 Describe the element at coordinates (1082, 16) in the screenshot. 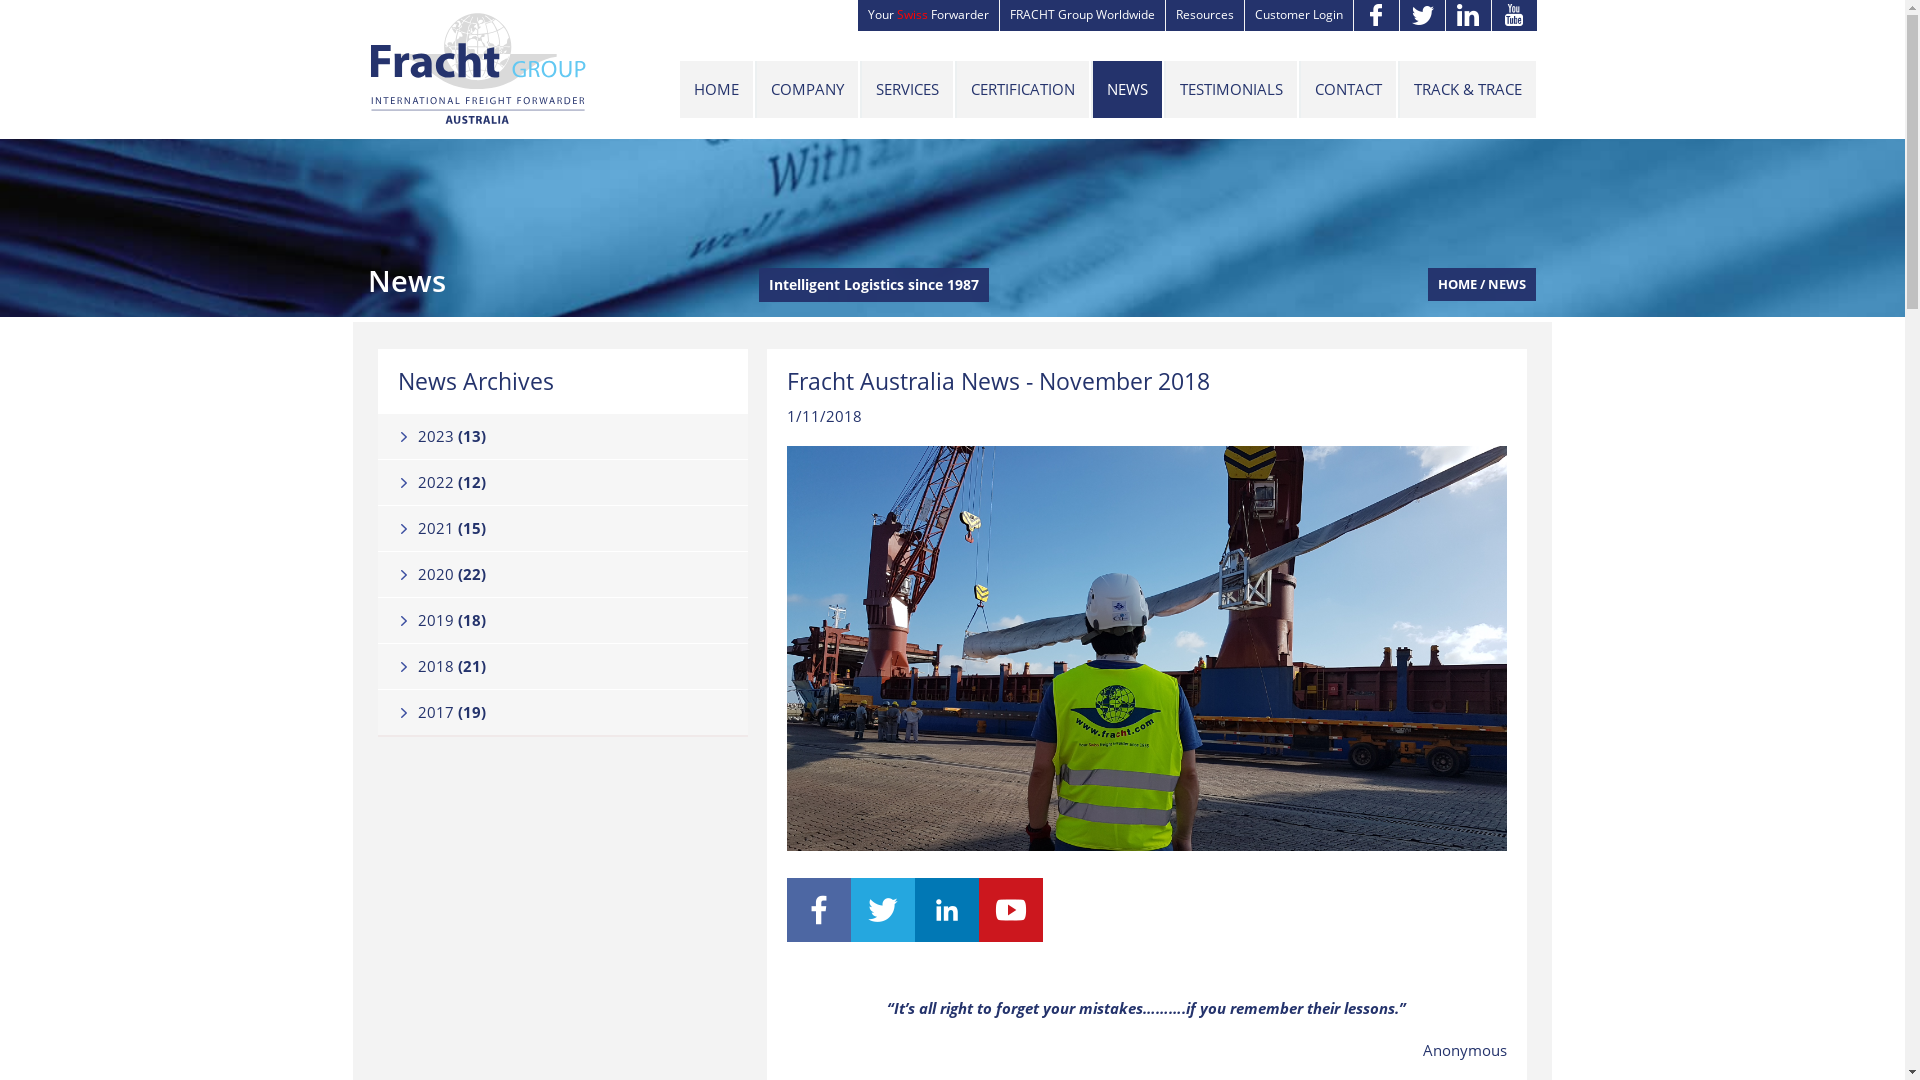

I see `FRACHT Group Worldwide` at that location.